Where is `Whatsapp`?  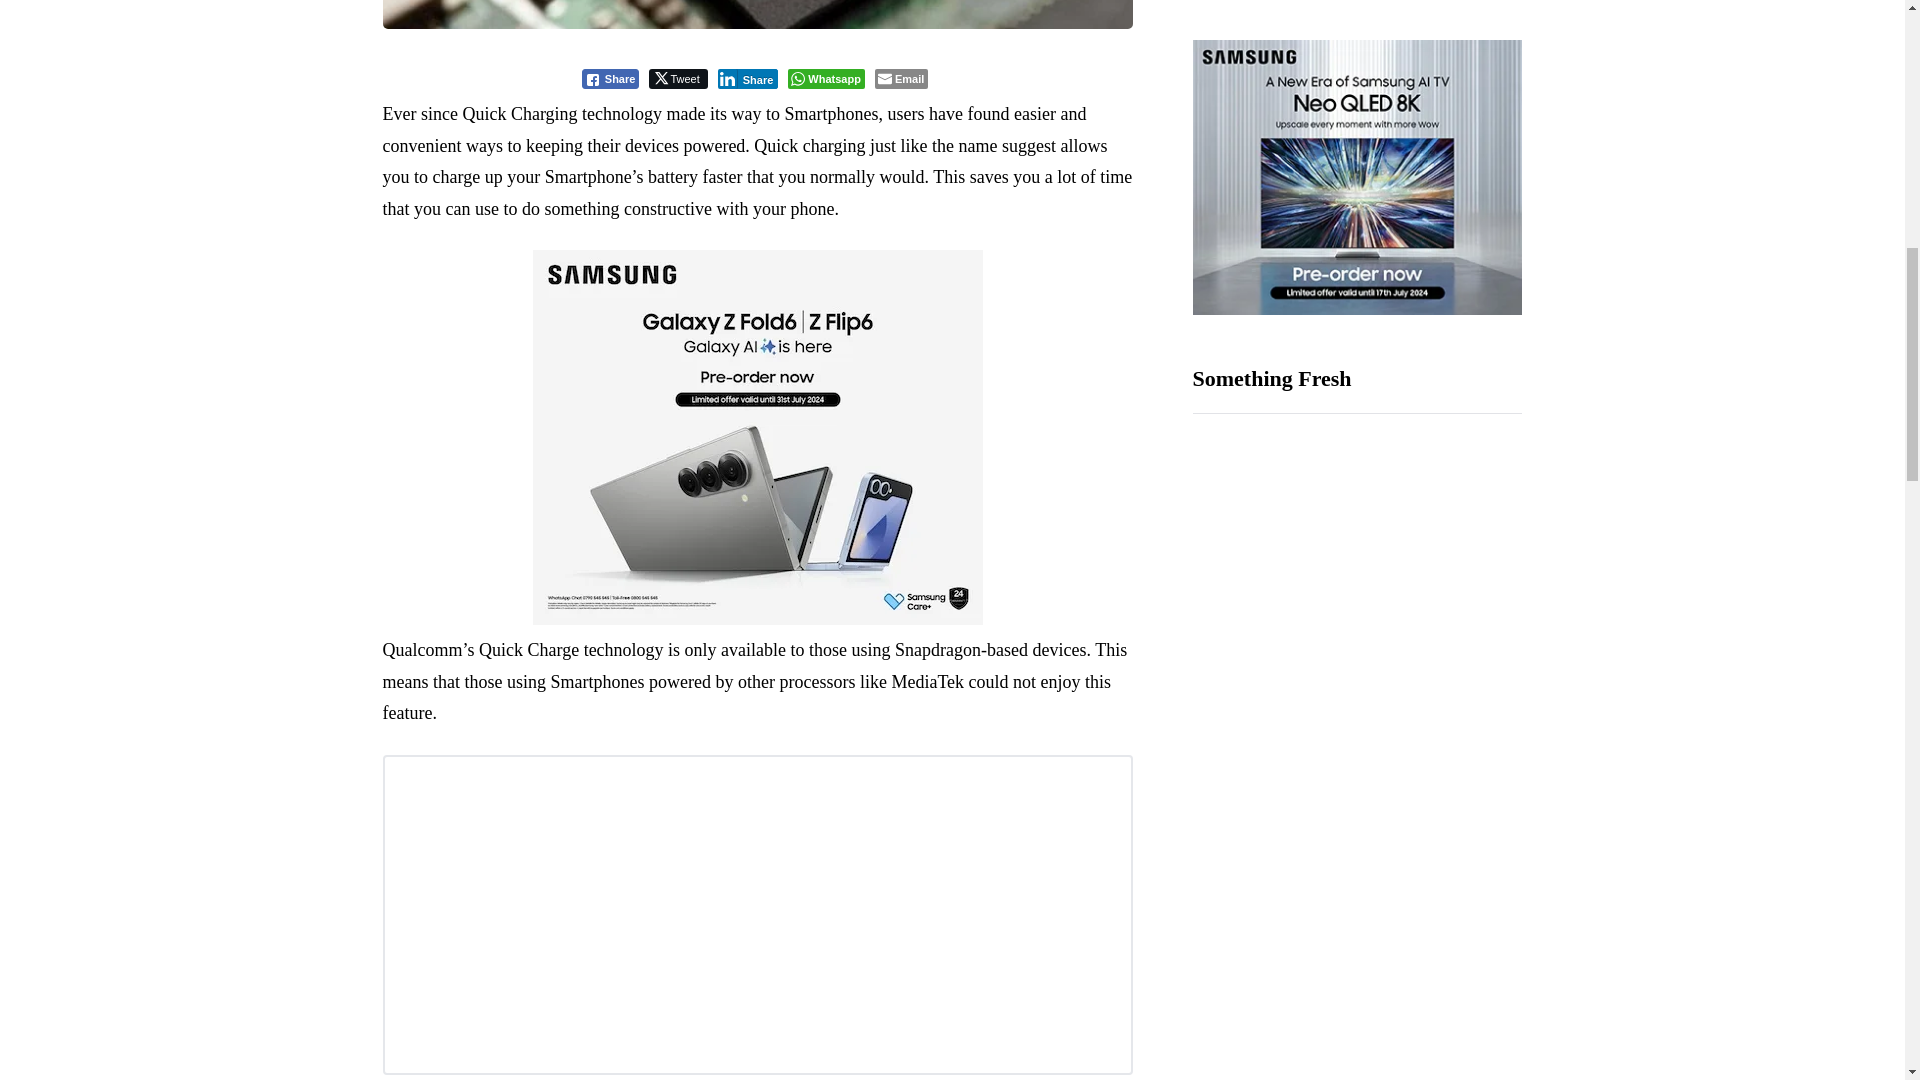
Whatsapp is located at coordinates (826, 78).